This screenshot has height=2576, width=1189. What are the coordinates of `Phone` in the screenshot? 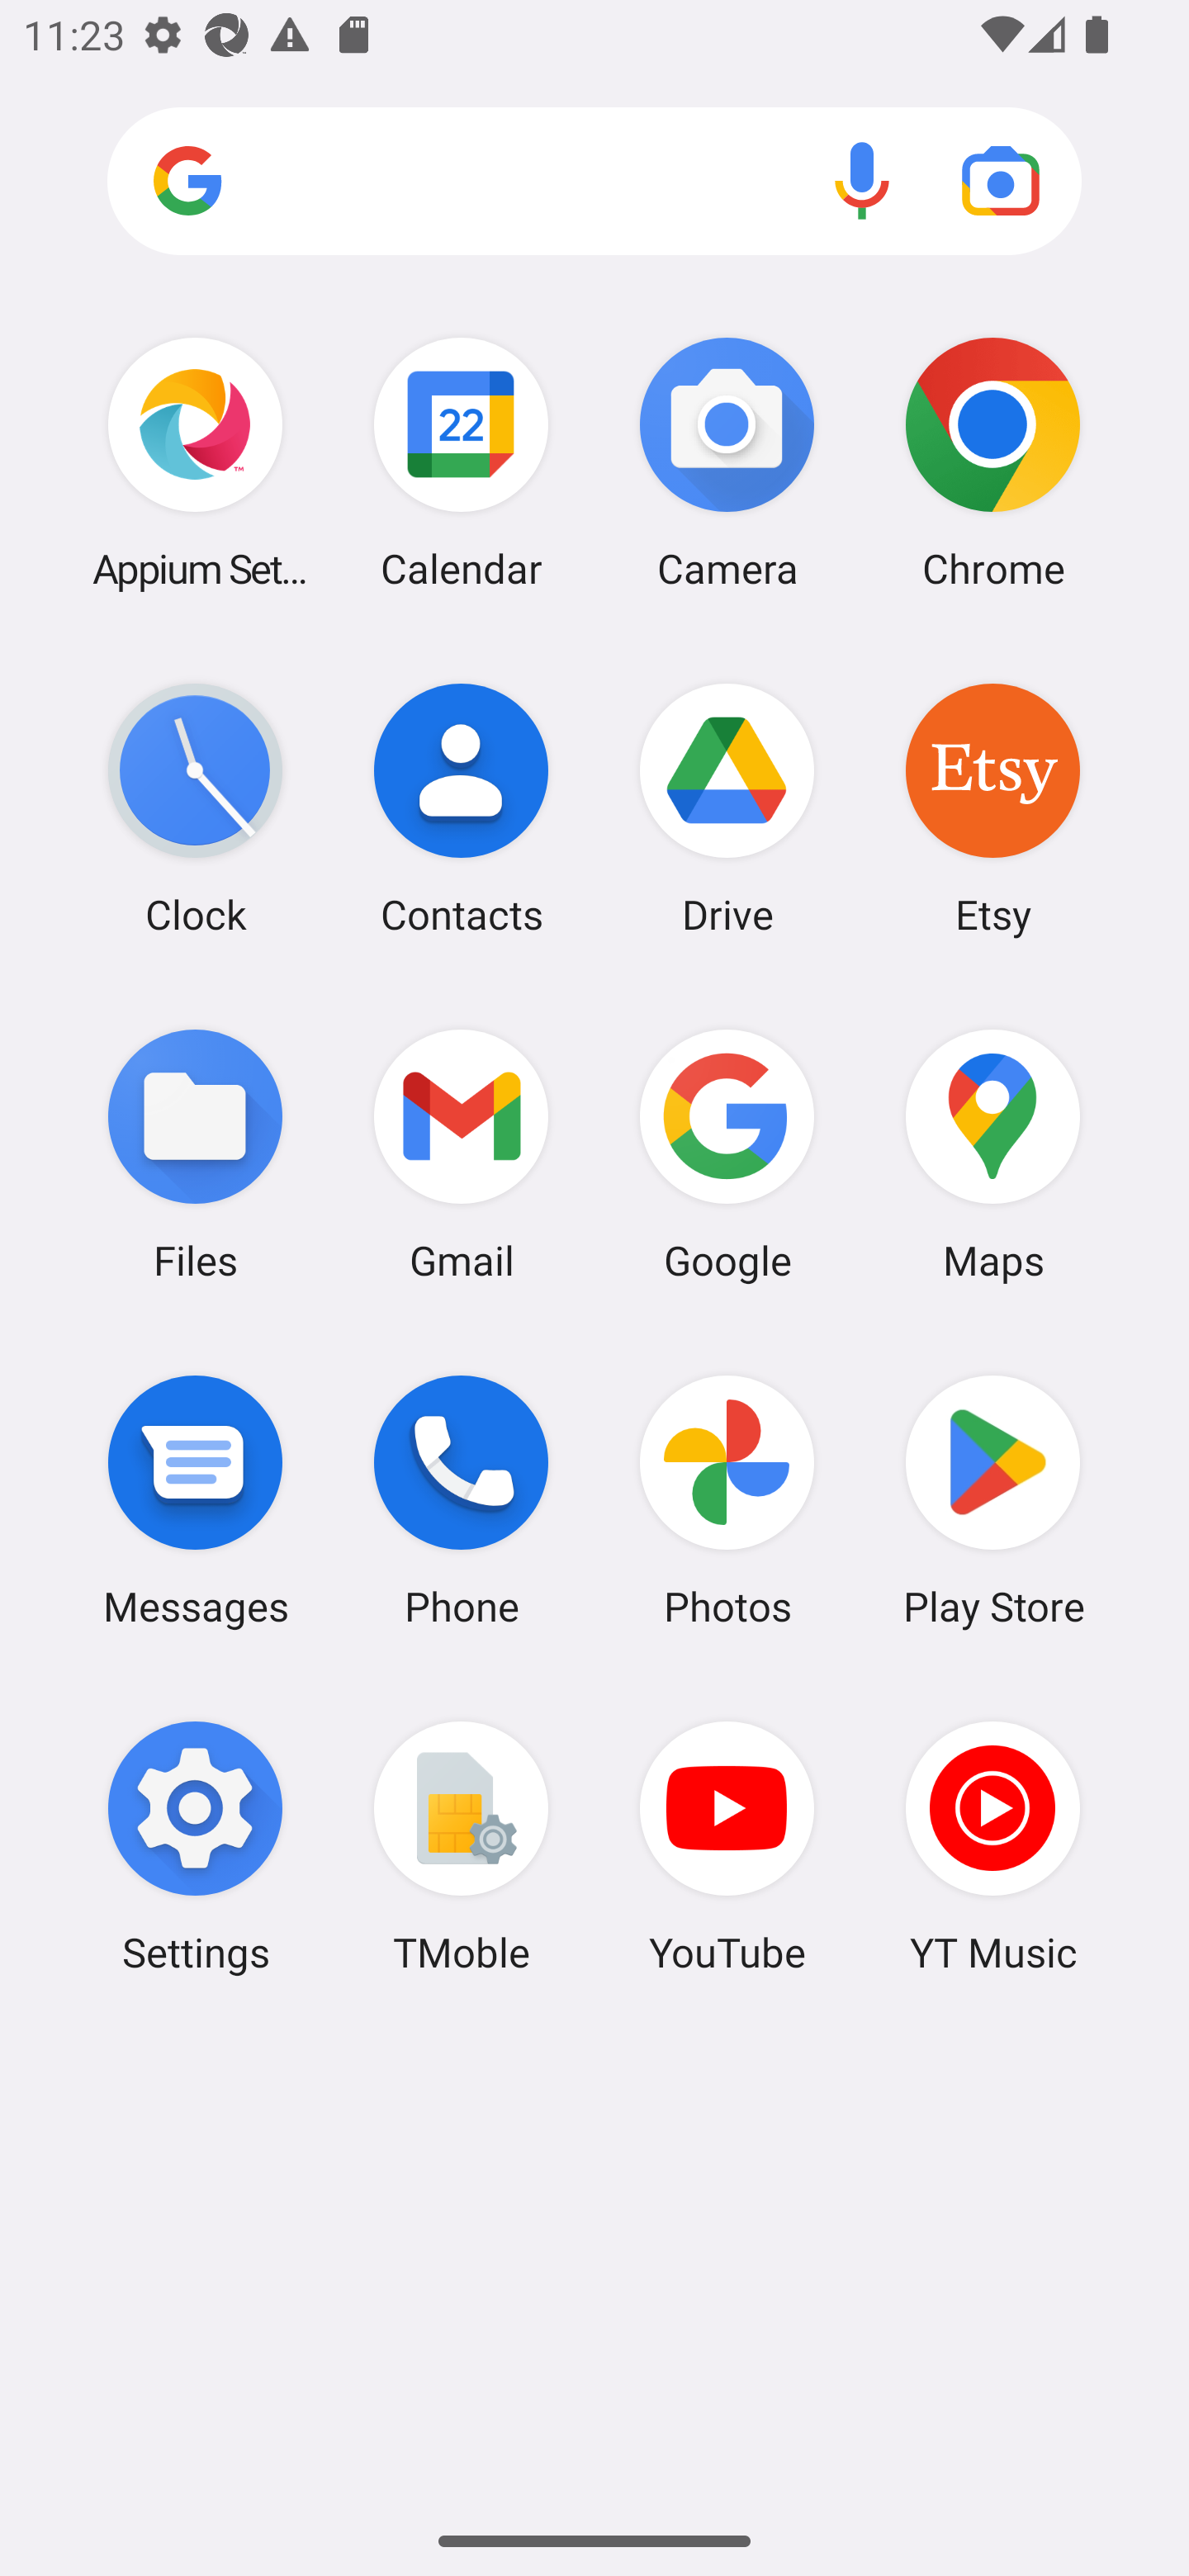 It's located at (461, 1500).